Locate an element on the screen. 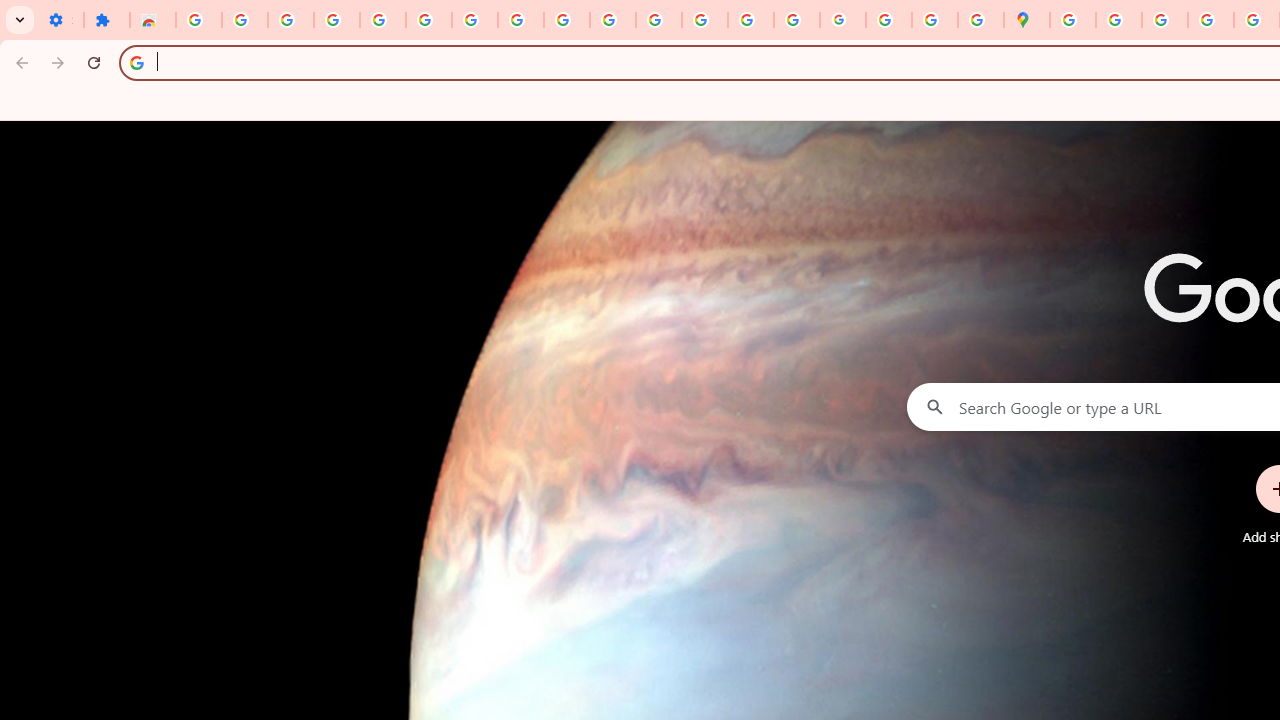 This screenshot has height=720, width=1280. Sign in - Google Accounts is located at coordinates (428, 20).